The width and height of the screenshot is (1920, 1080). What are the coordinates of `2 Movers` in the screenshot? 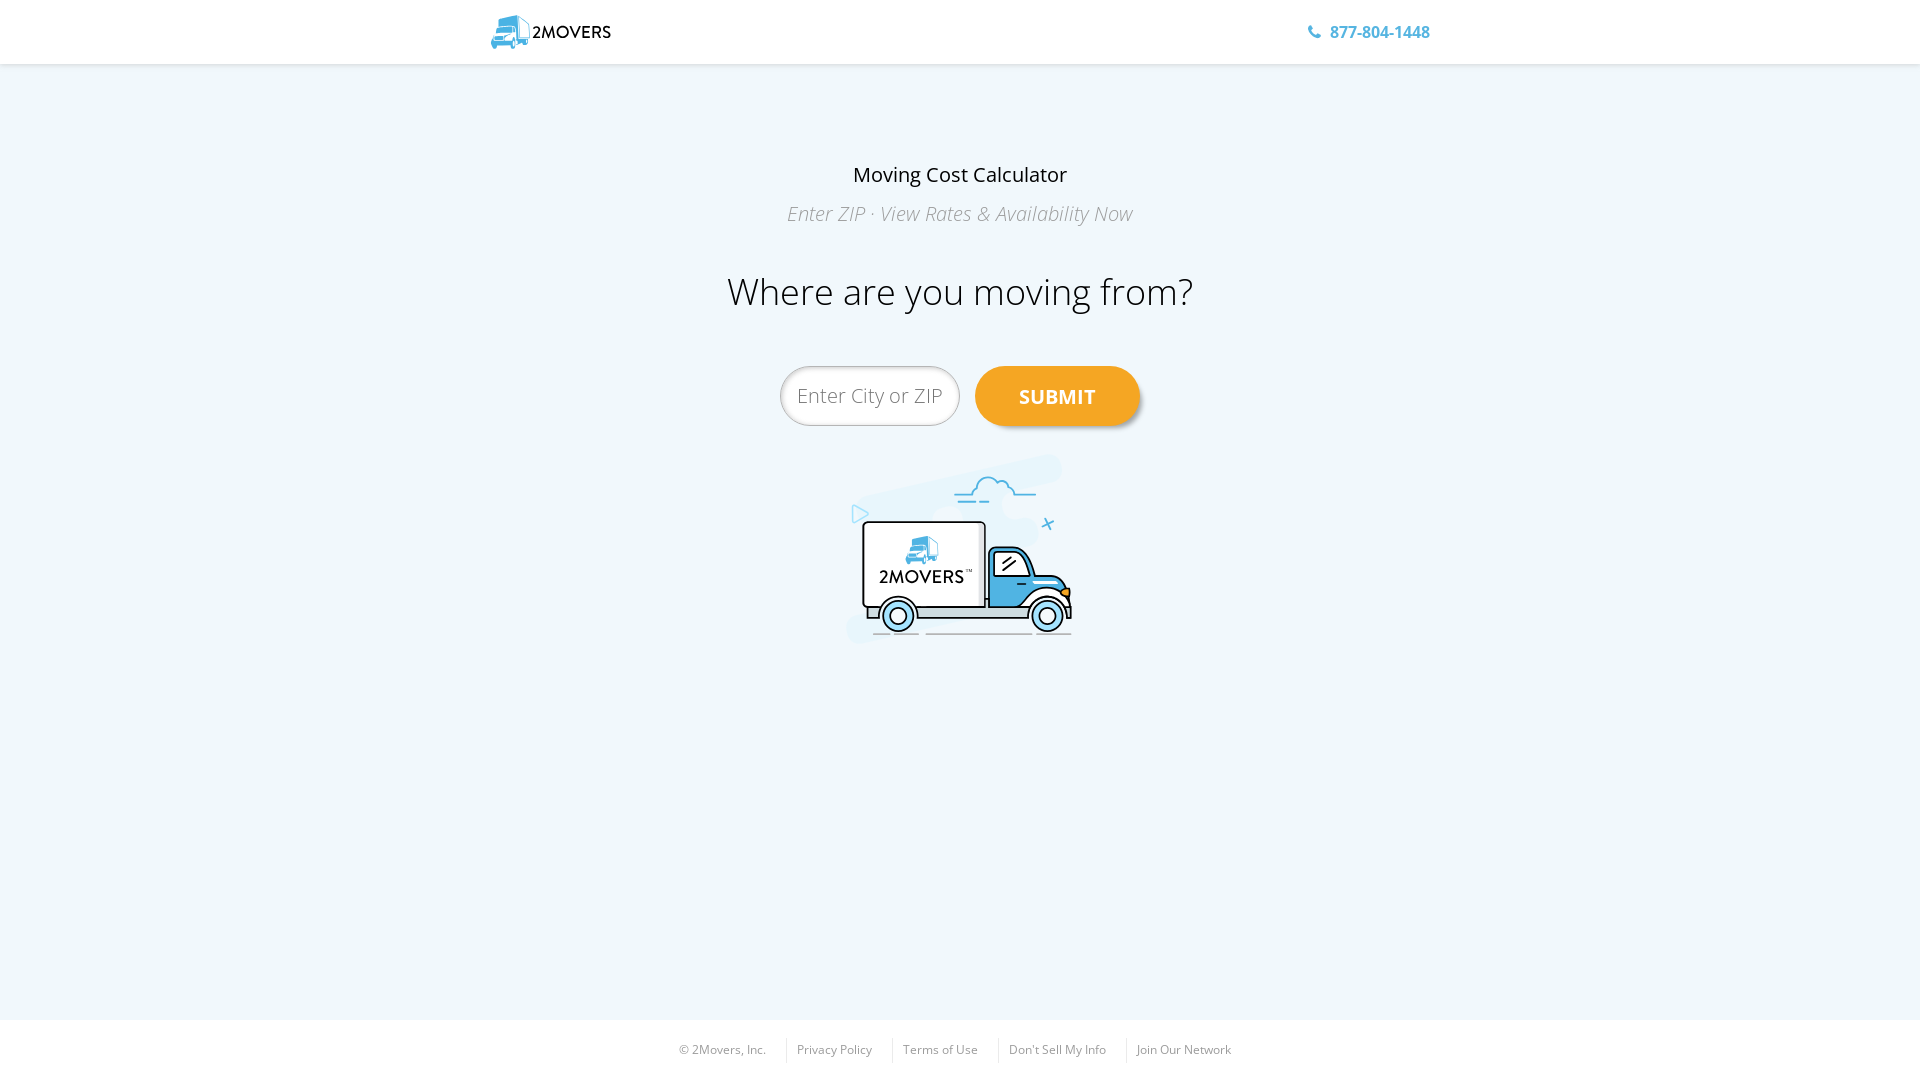 It's located at (554, 32).